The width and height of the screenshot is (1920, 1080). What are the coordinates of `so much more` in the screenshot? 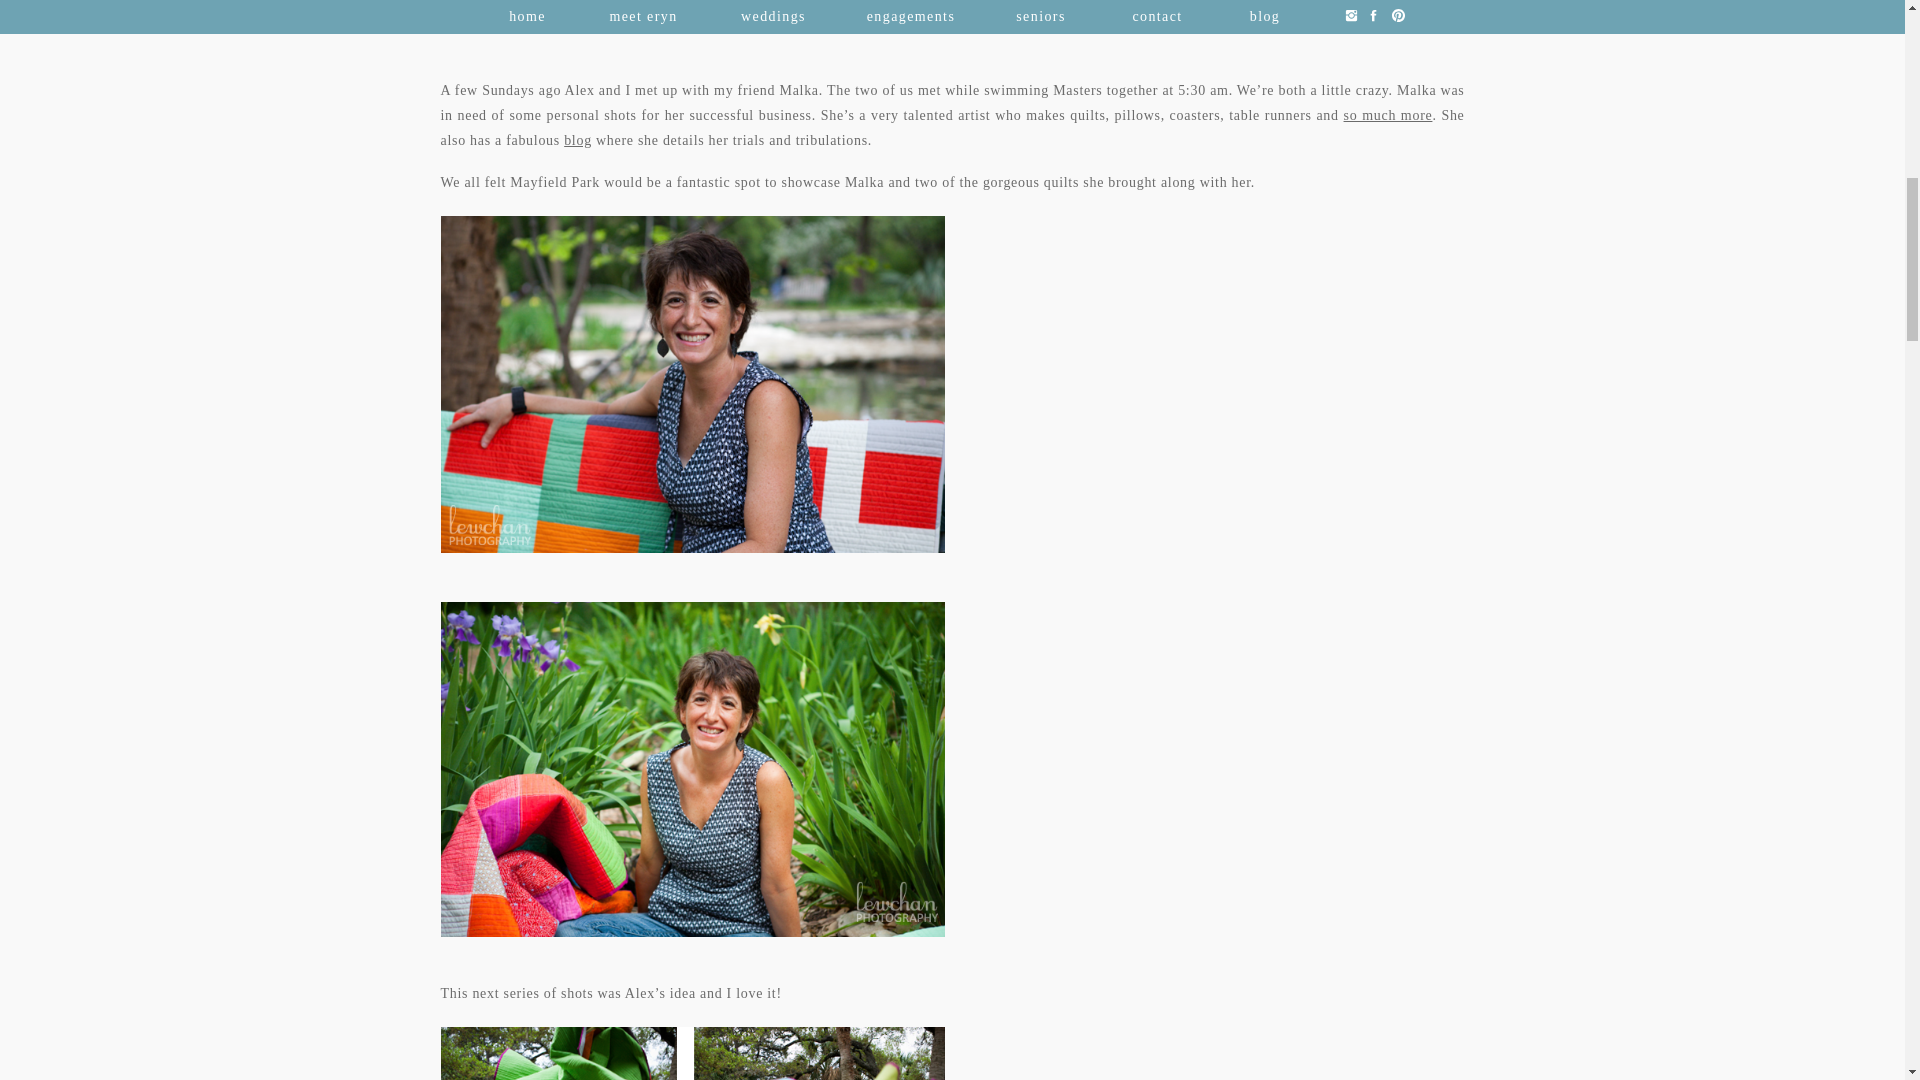 It's located at (1388, 116).